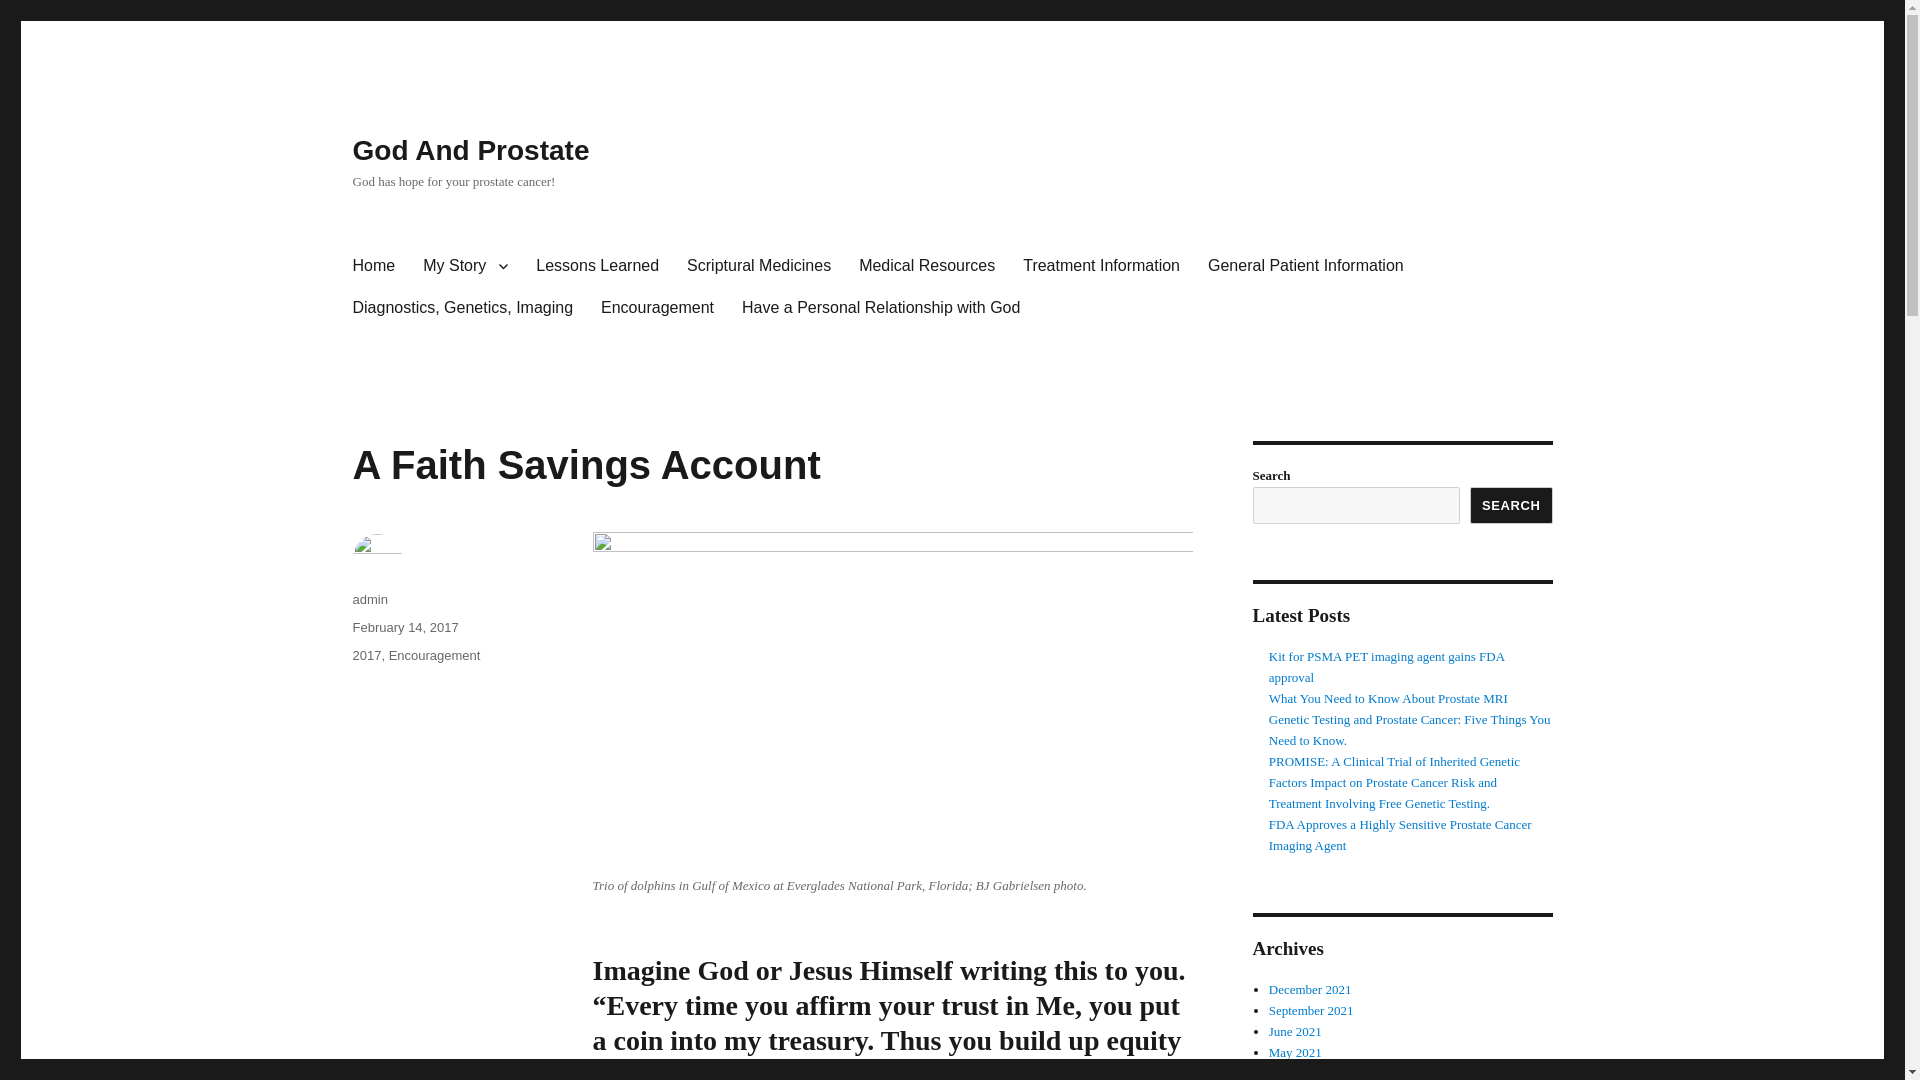  Describe the element at coordinates (1306, 266) in the screenshot. I see `General Patient Information` at that location.